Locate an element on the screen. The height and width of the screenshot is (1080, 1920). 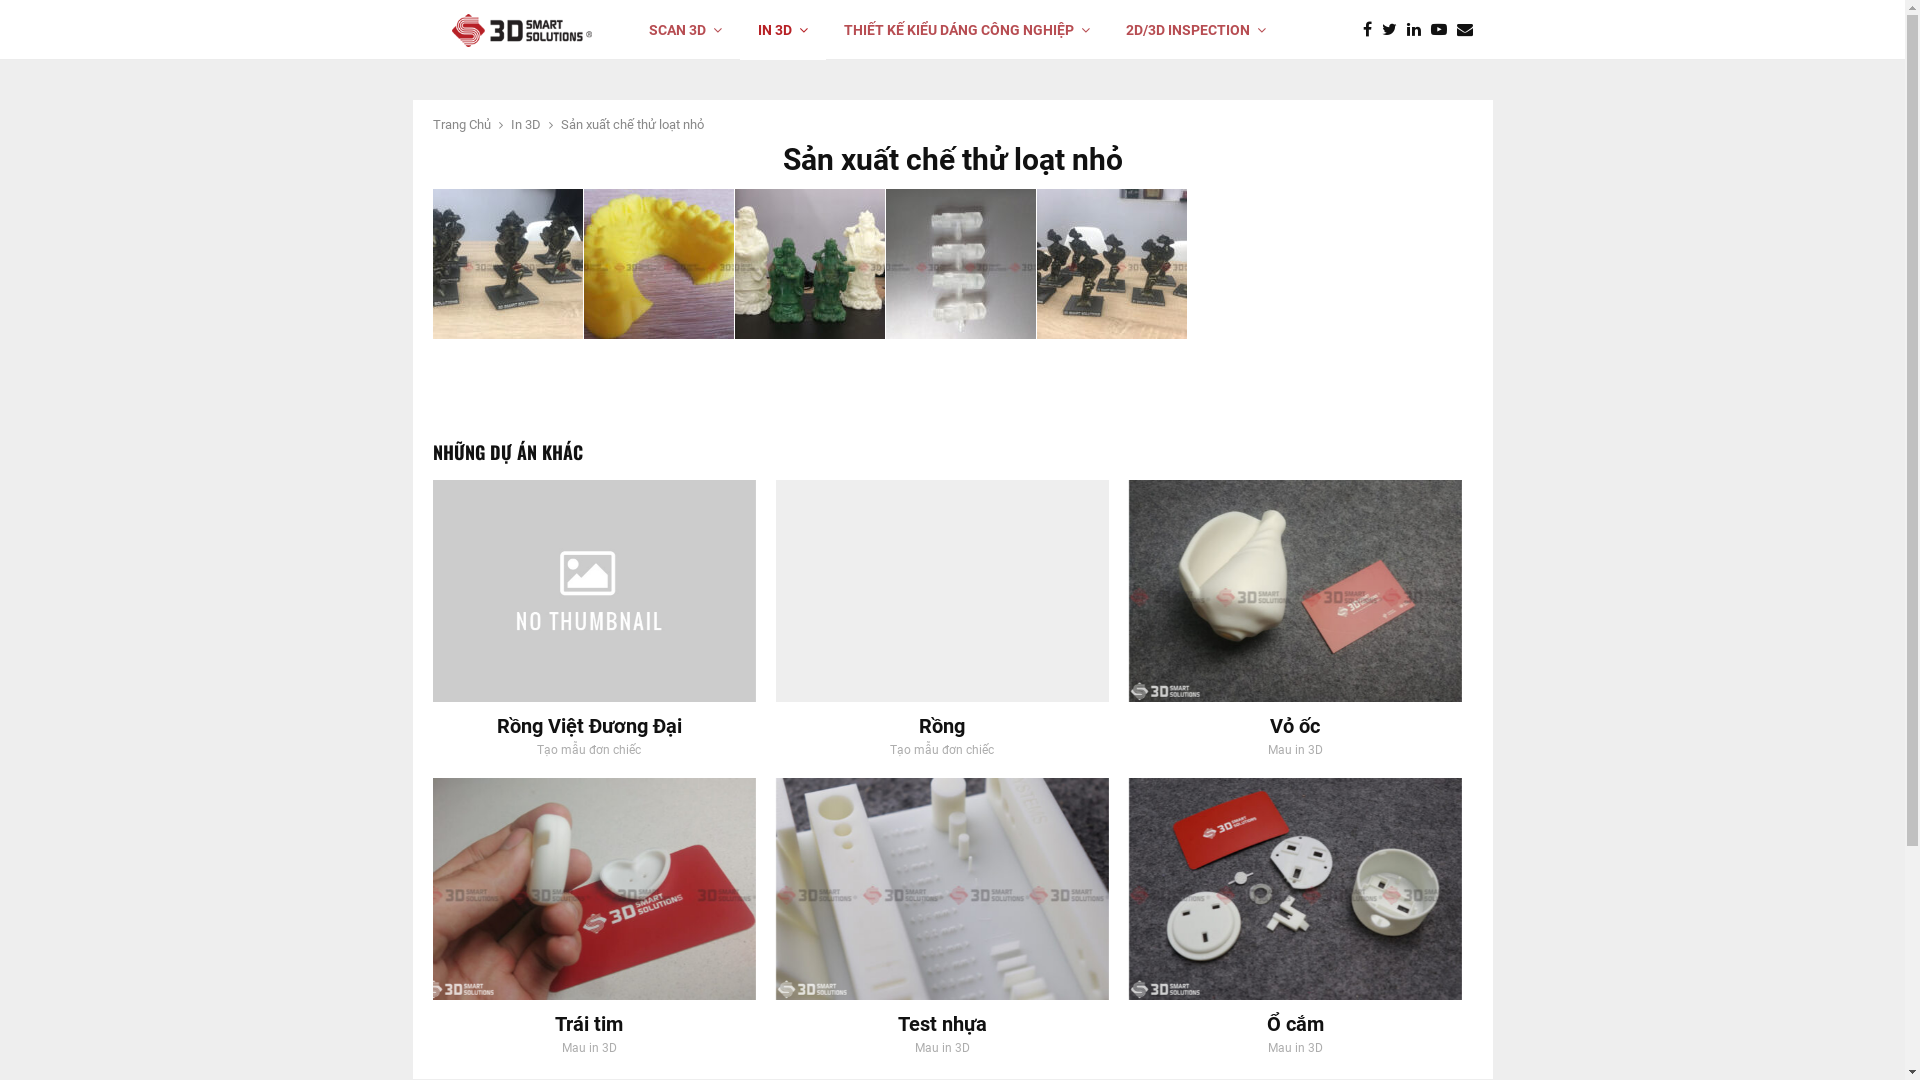
Facebook is located at coordinates (1372, 30).